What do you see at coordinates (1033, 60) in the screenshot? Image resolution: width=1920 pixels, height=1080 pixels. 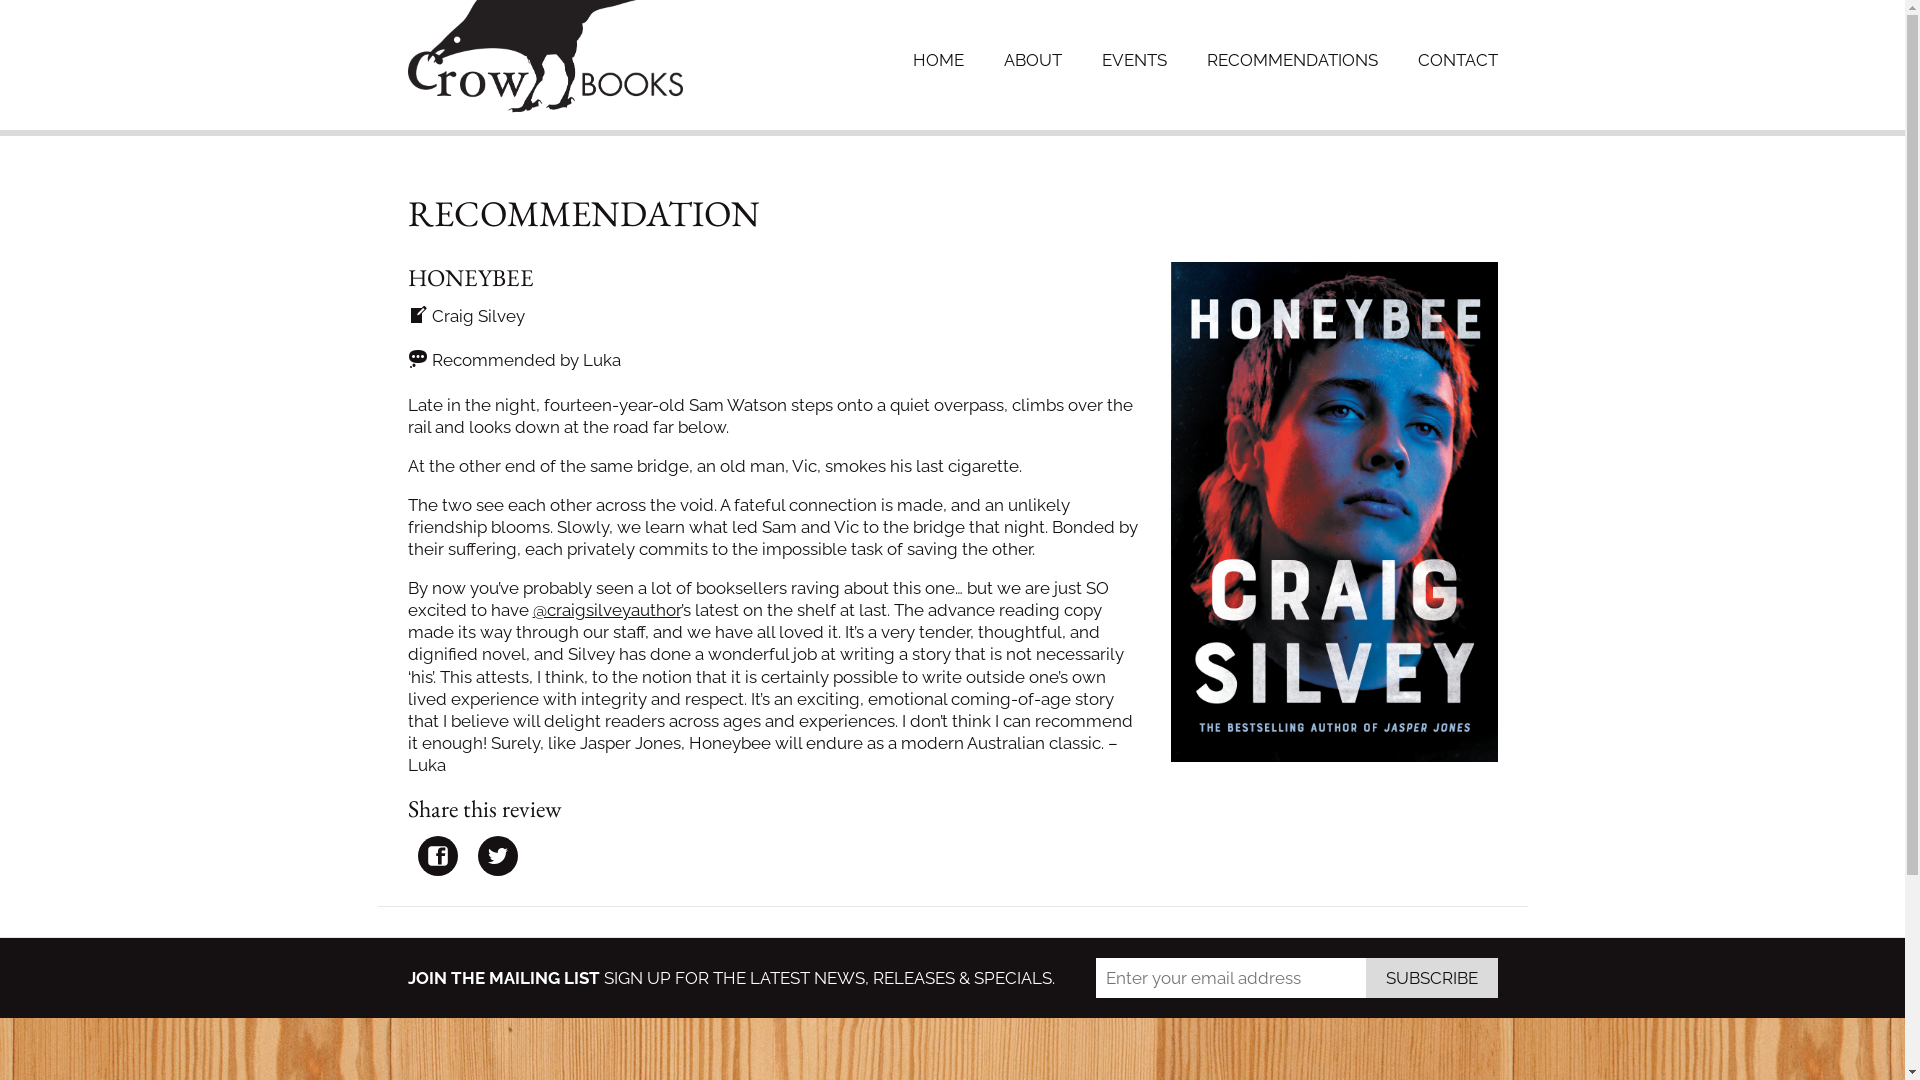 I see `ABOUT` at bounding box center [1033, 60].